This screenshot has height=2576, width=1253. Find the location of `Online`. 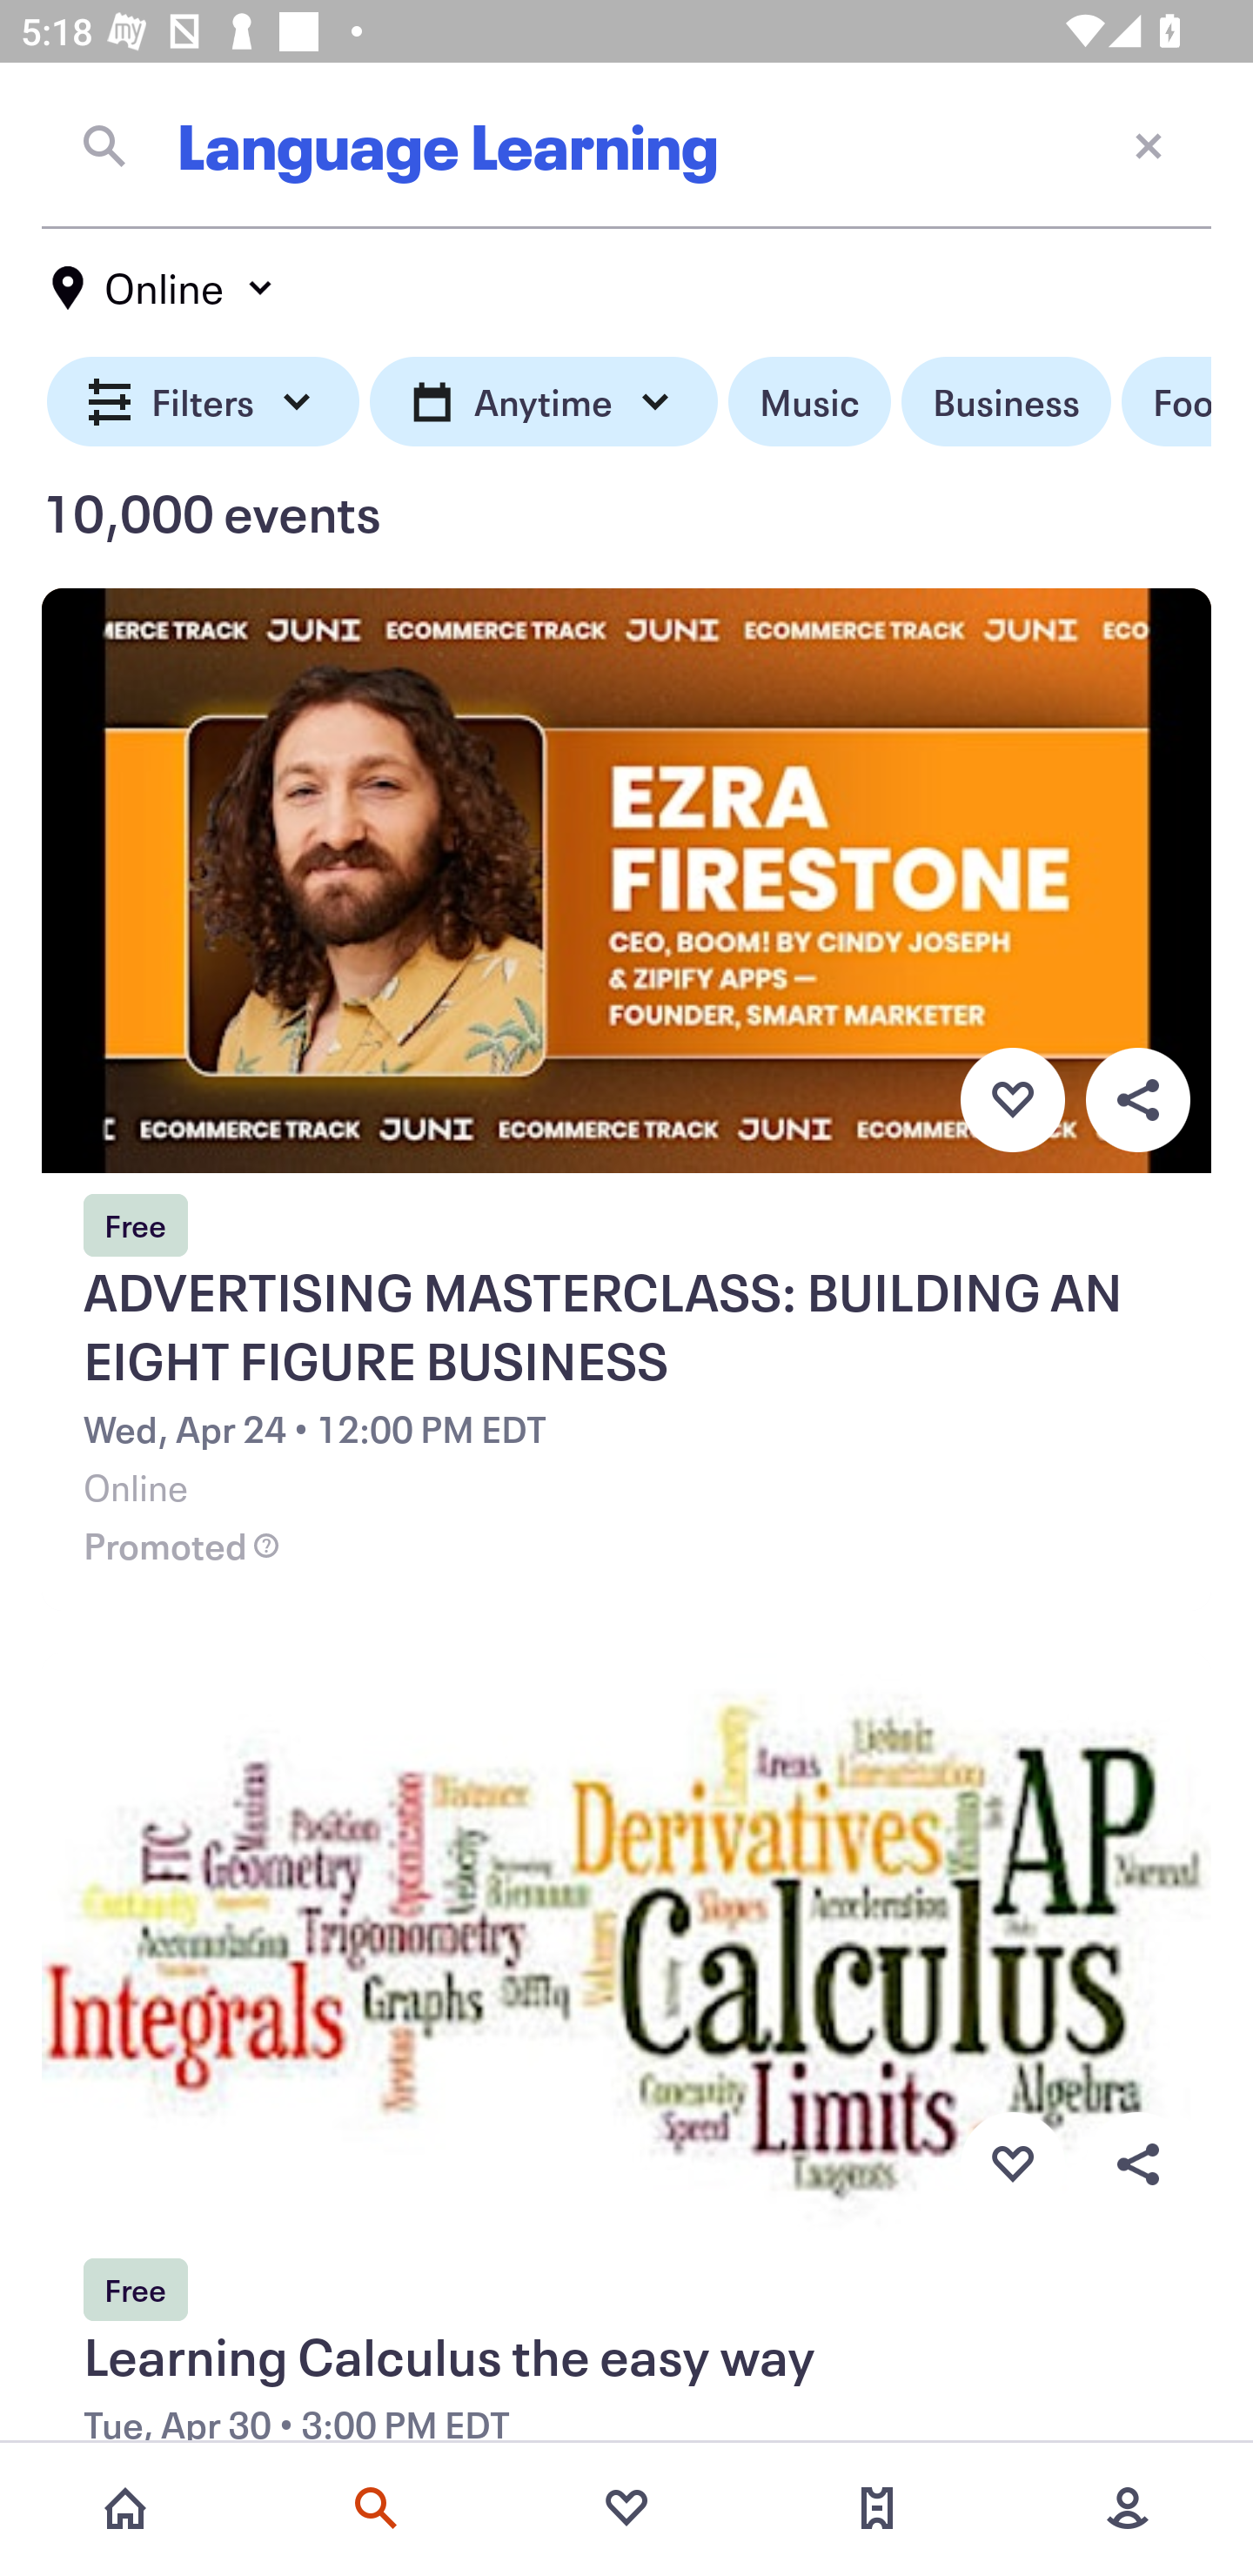

Online is located at coordinates (164, 288).